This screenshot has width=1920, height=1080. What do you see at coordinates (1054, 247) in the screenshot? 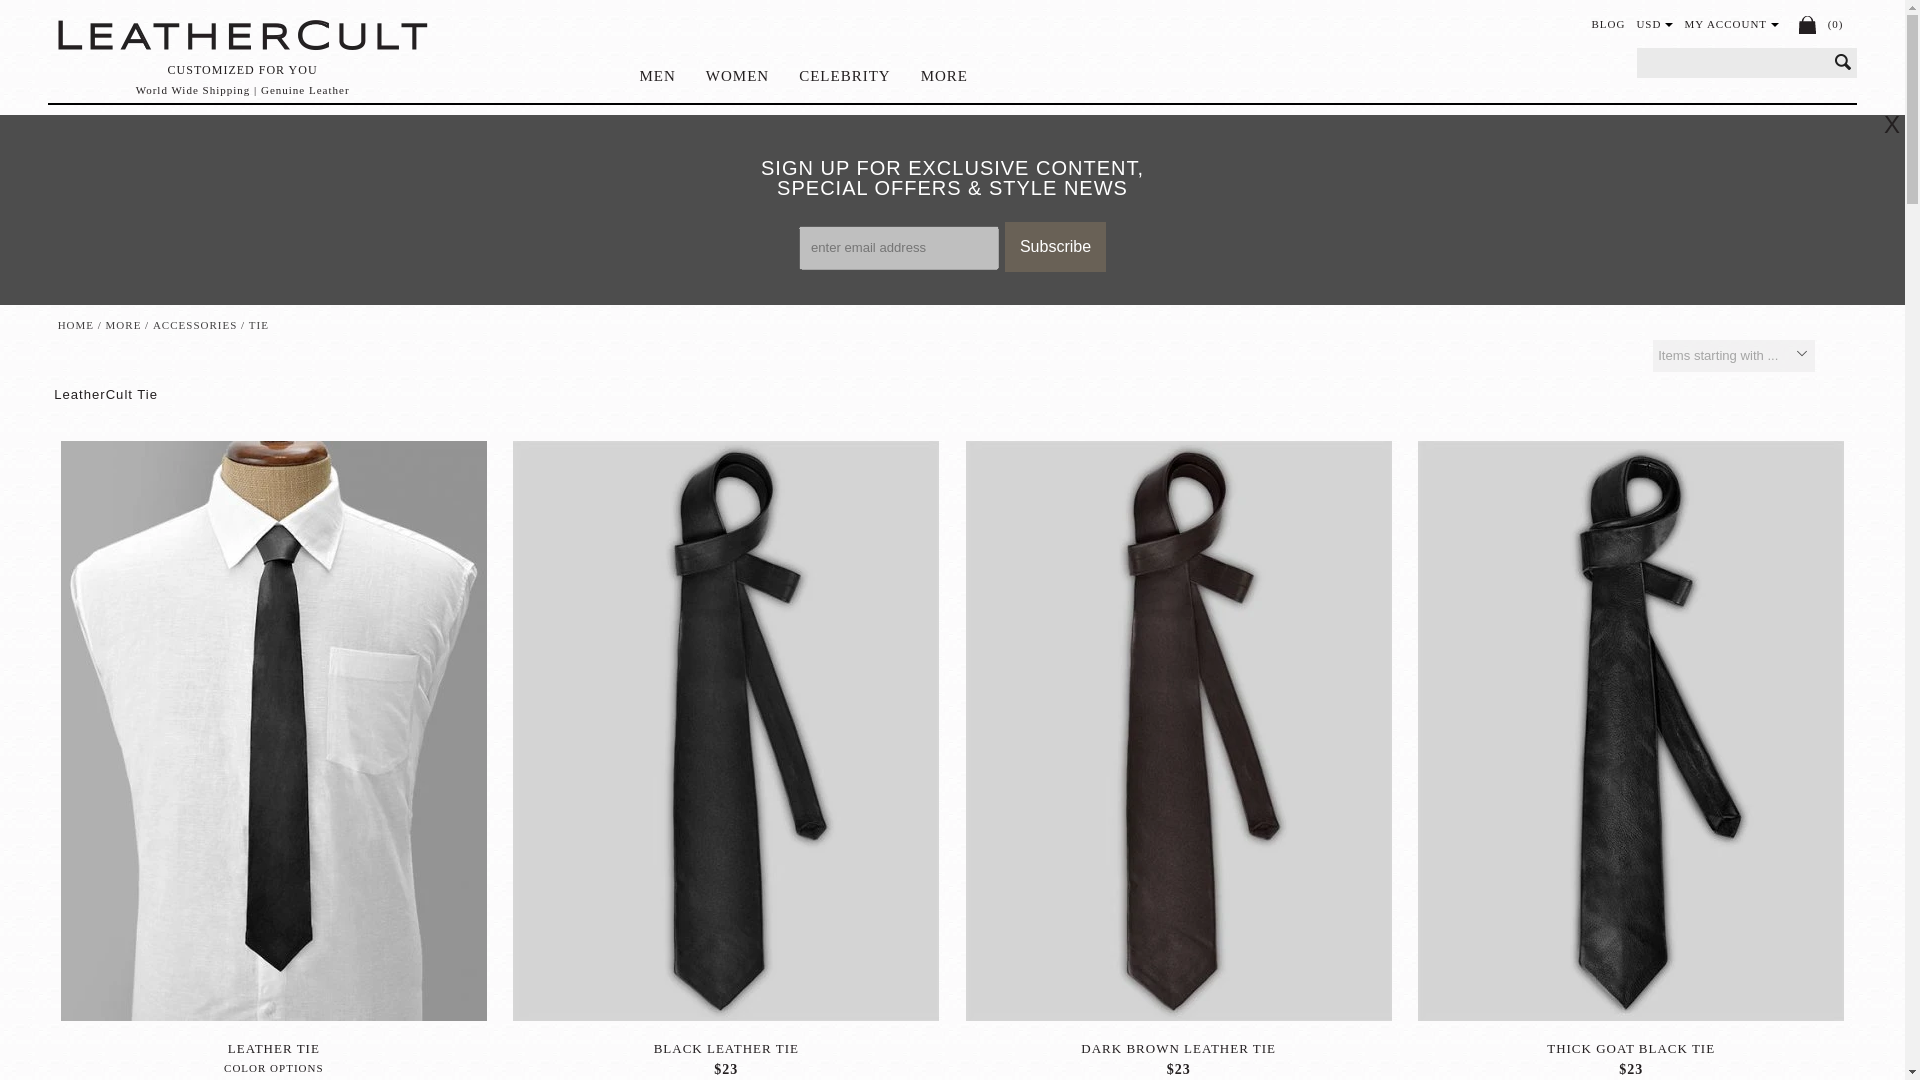
I see `Subscribe` at bounding box center [1054, 247].